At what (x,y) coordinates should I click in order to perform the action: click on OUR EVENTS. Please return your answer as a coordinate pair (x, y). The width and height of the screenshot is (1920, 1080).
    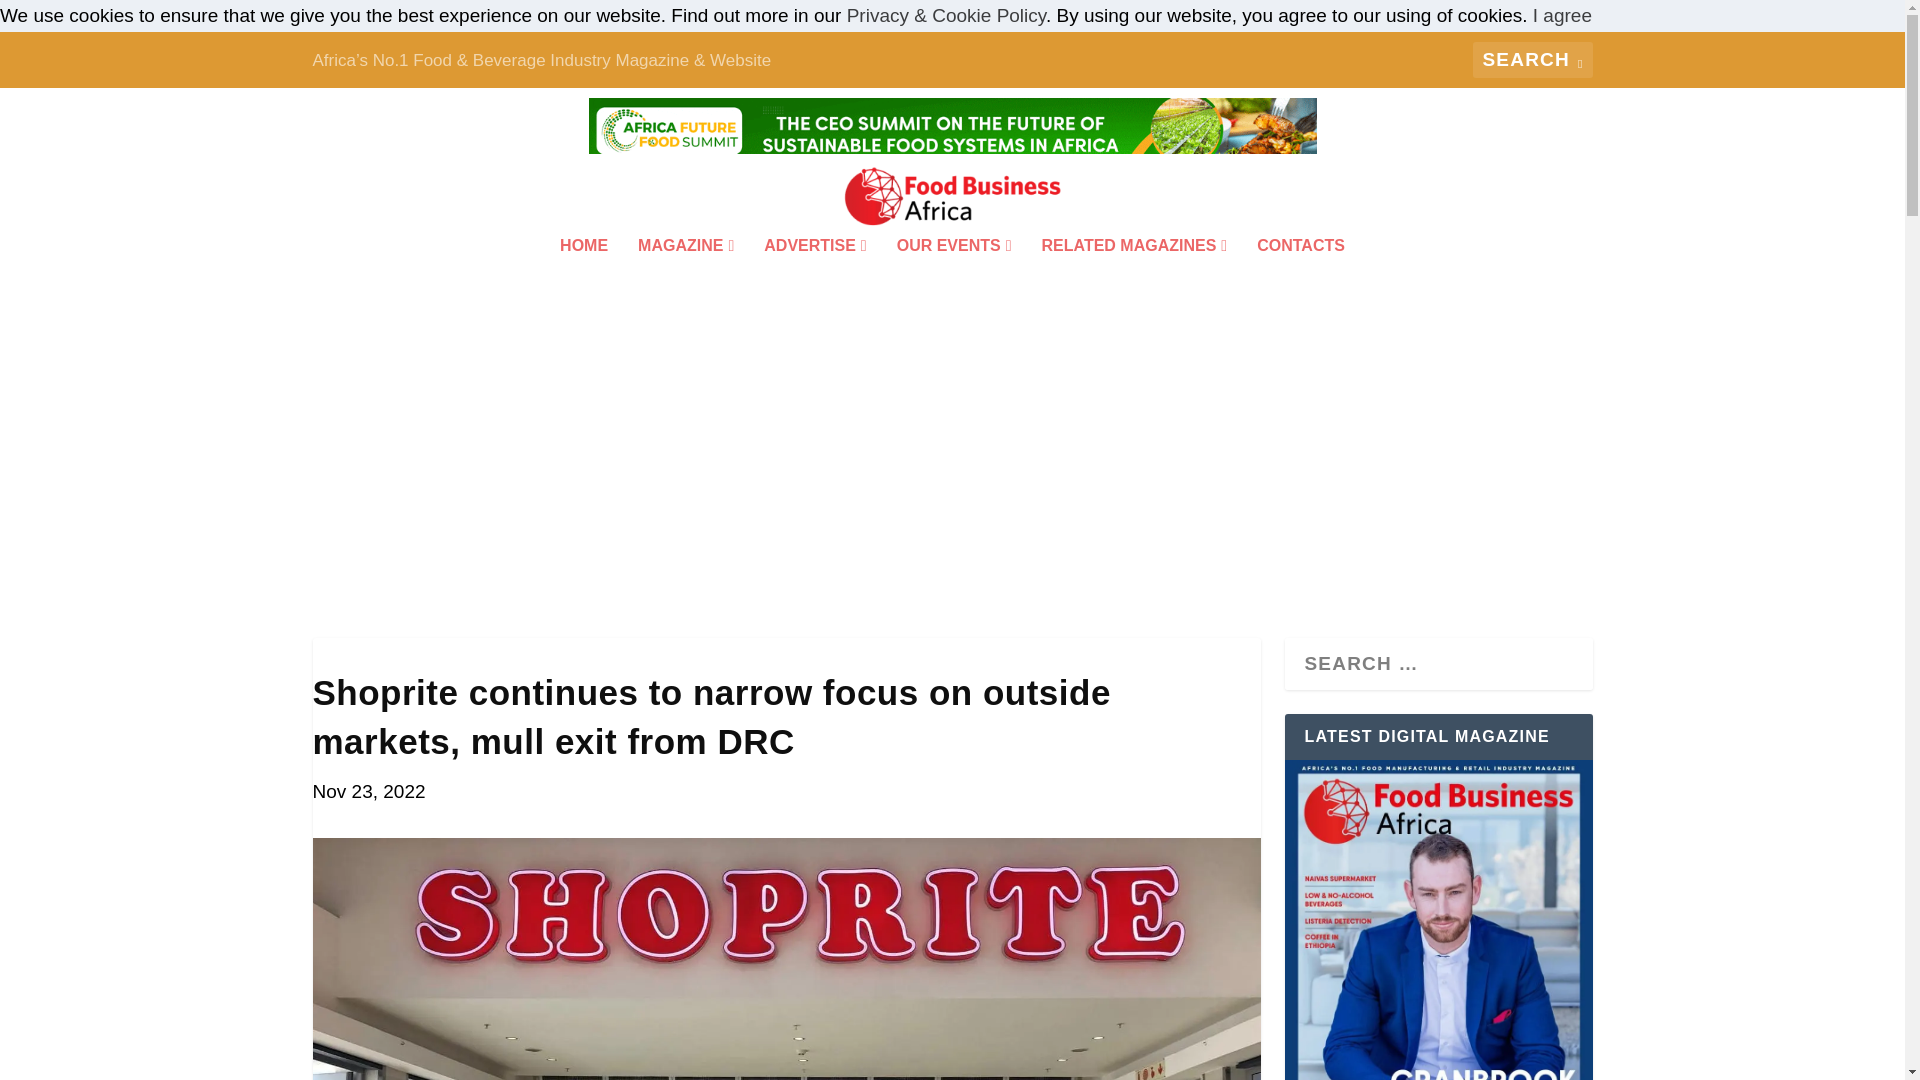
    Looking at the image, I should click on (954, 272).